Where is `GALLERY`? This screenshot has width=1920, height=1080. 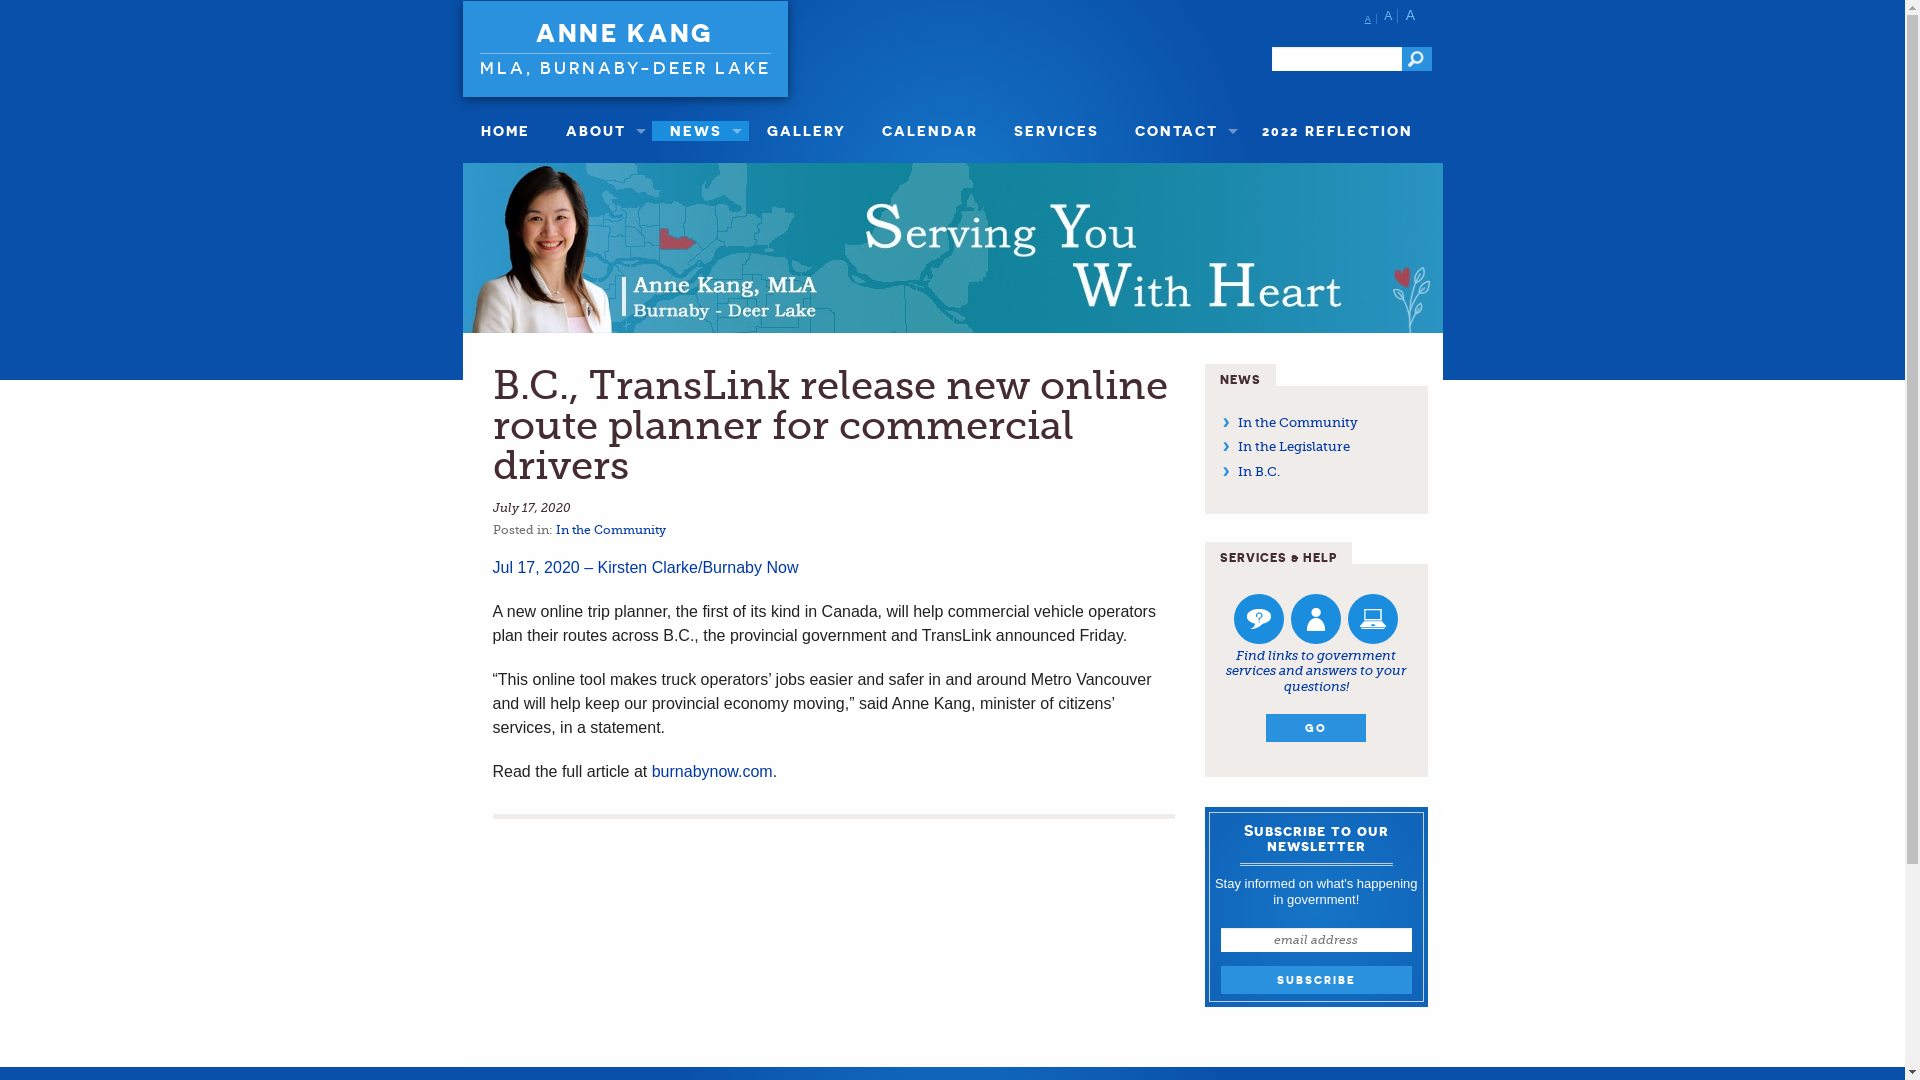
GALLERY is located at coordinates (806, 131).